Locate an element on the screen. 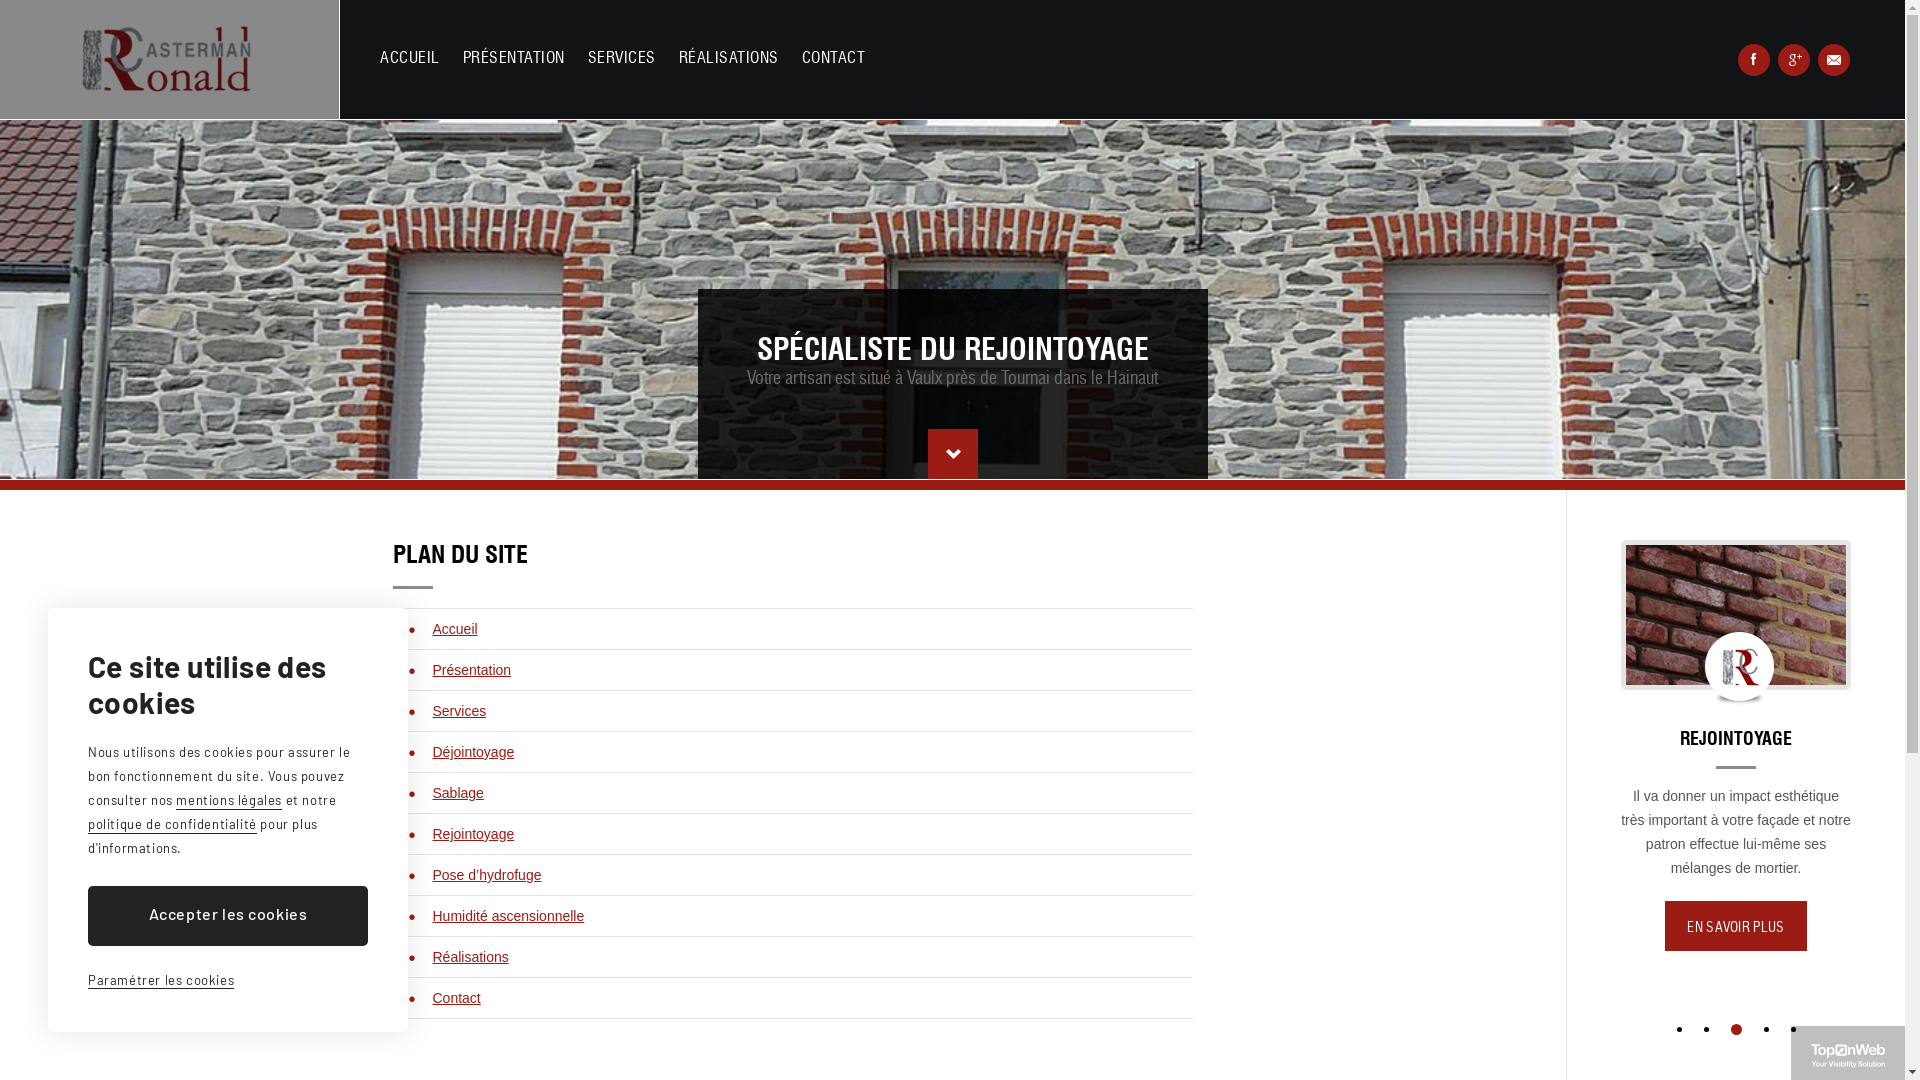 This screenshot has width=1920, height=1080. casterman.ronald@gmail.com is located at coordinates (1834, 60).